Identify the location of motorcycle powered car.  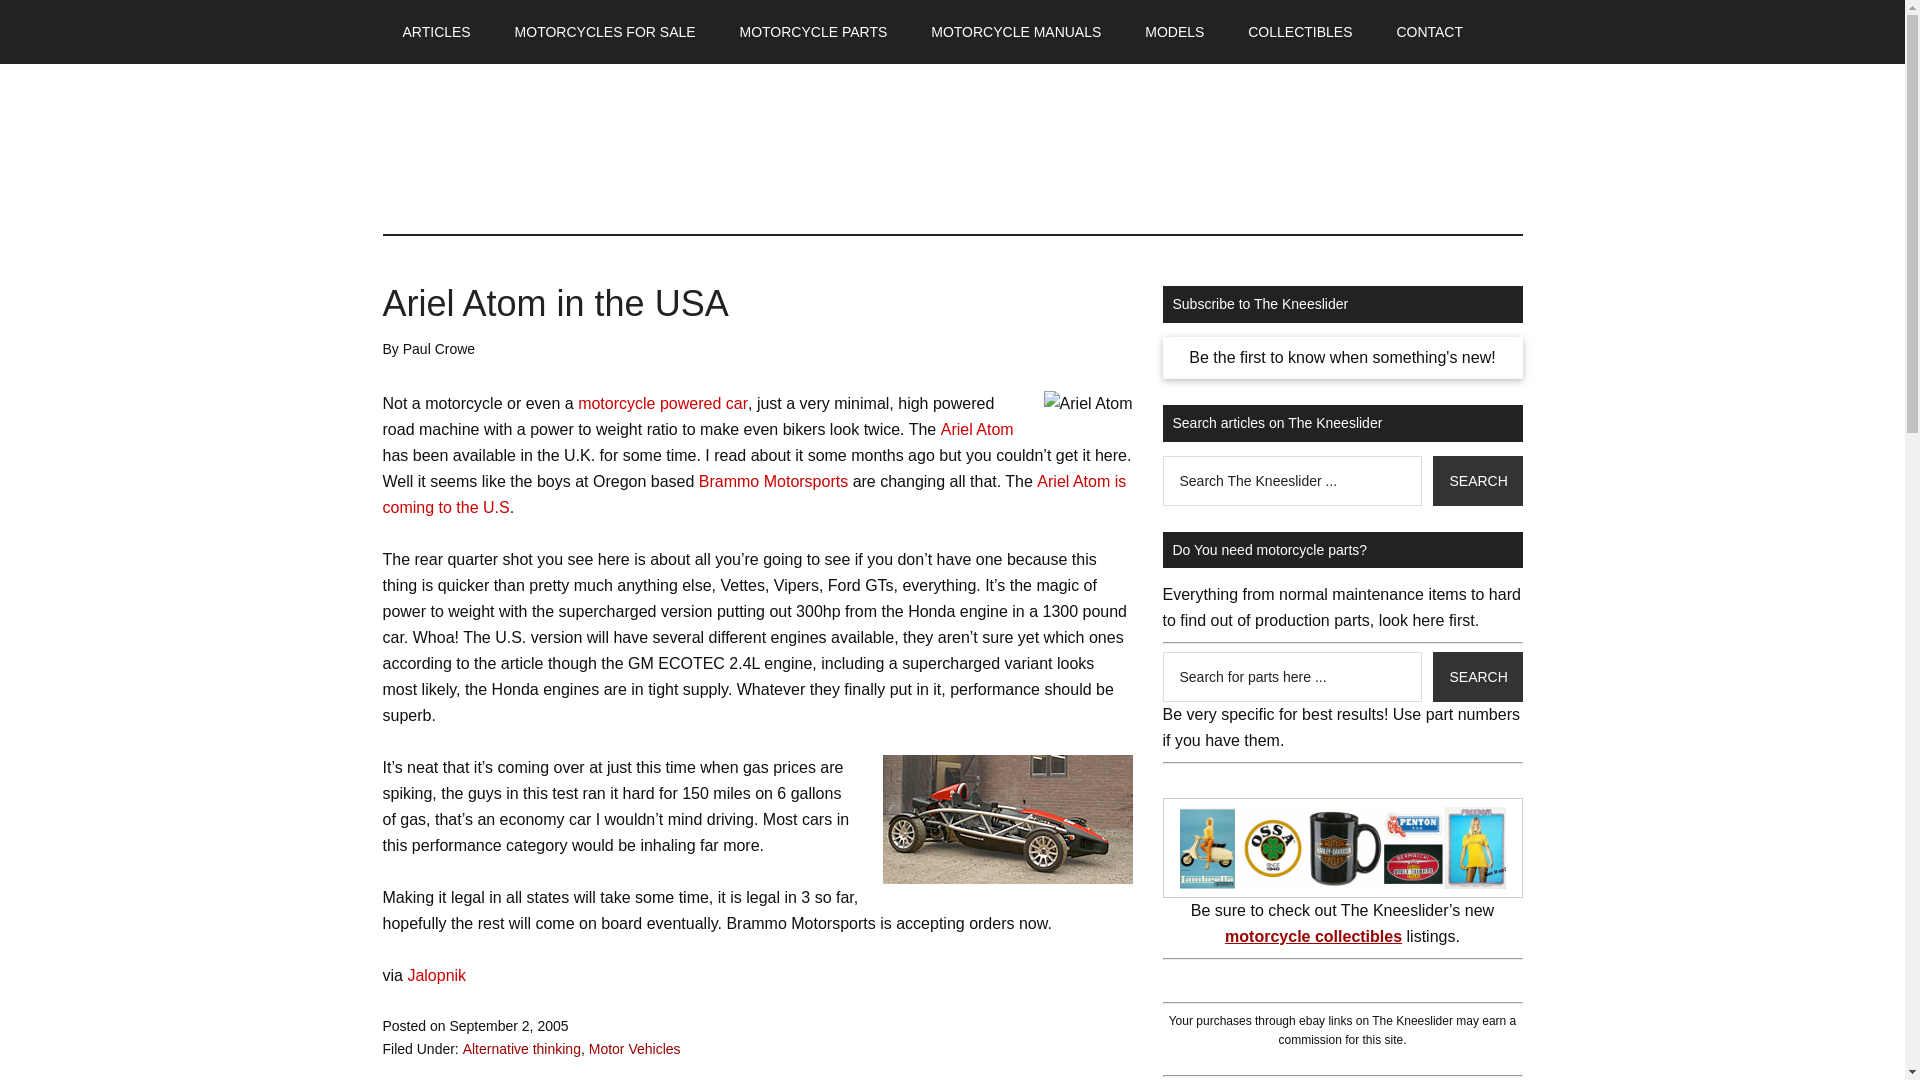
(662, 403).